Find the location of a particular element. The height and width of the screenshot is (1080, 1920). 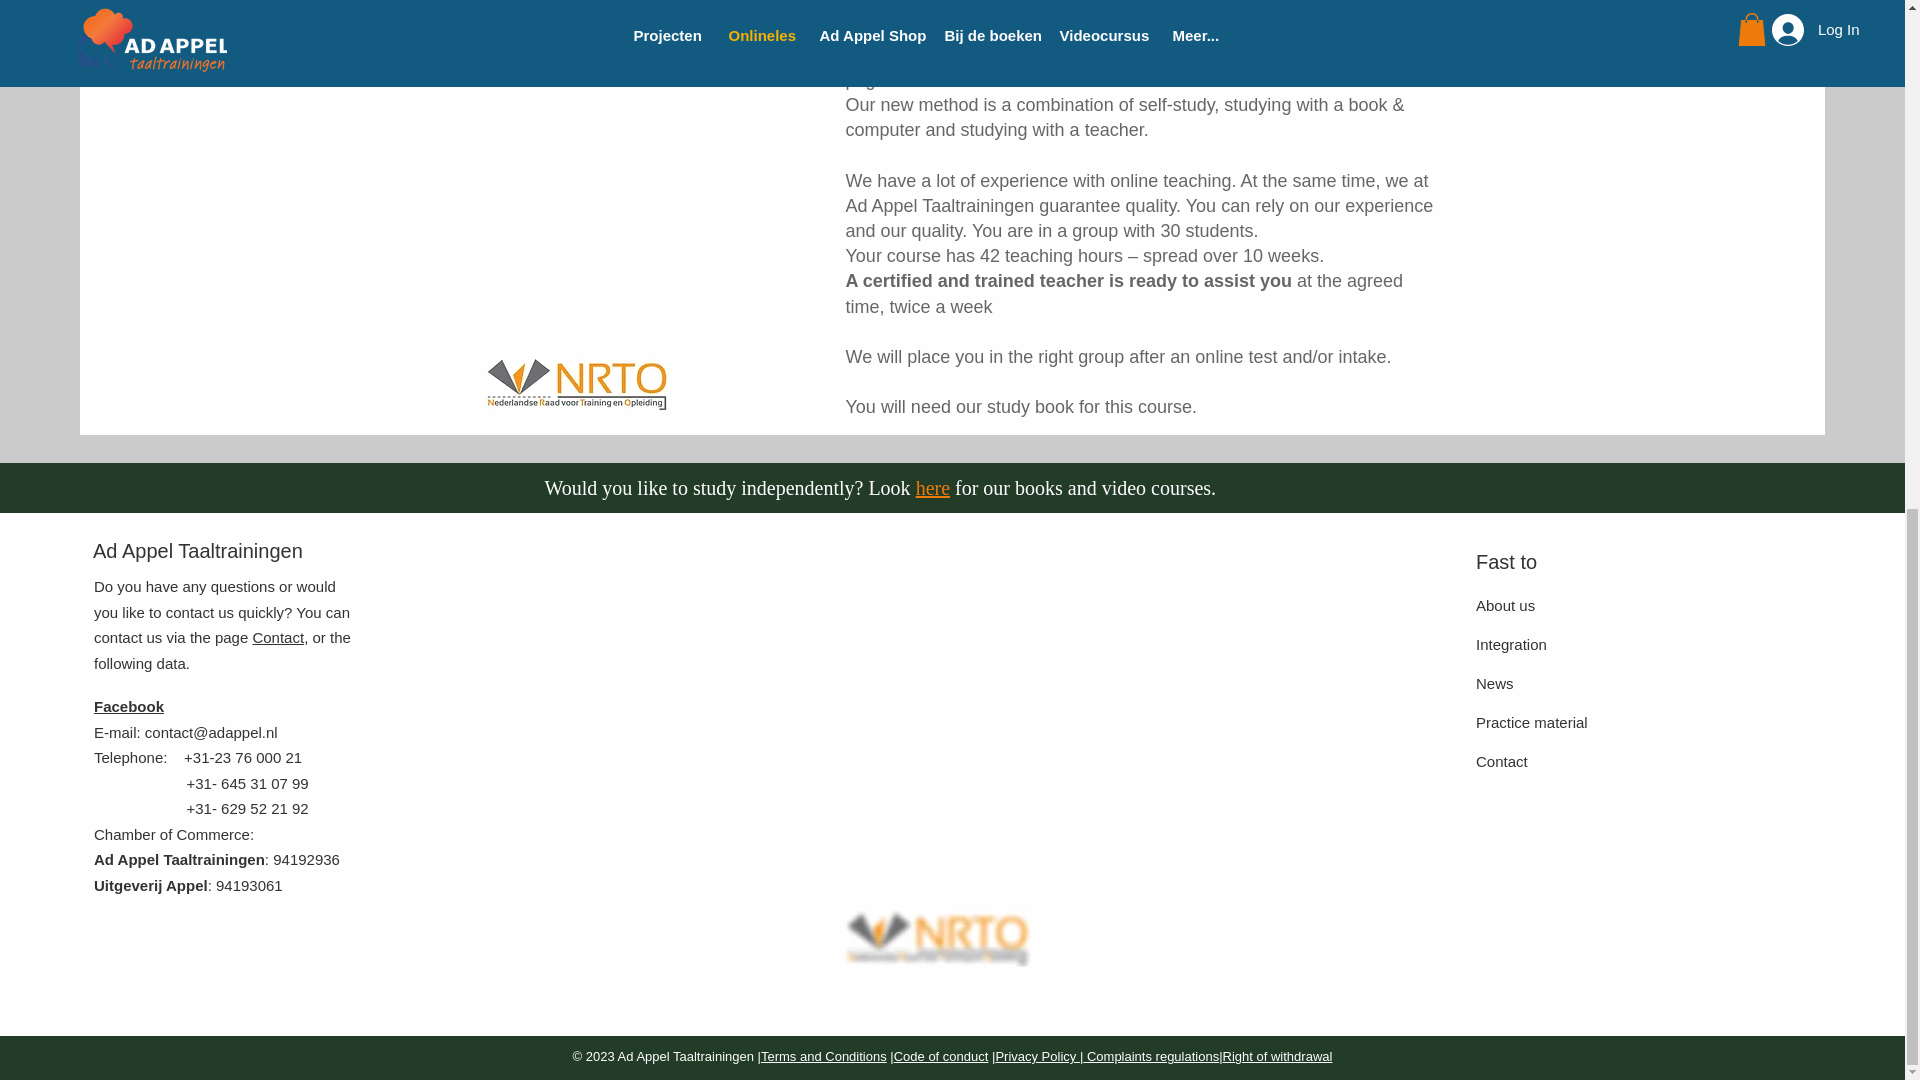

Integration is located at coordinates (1512, 644).